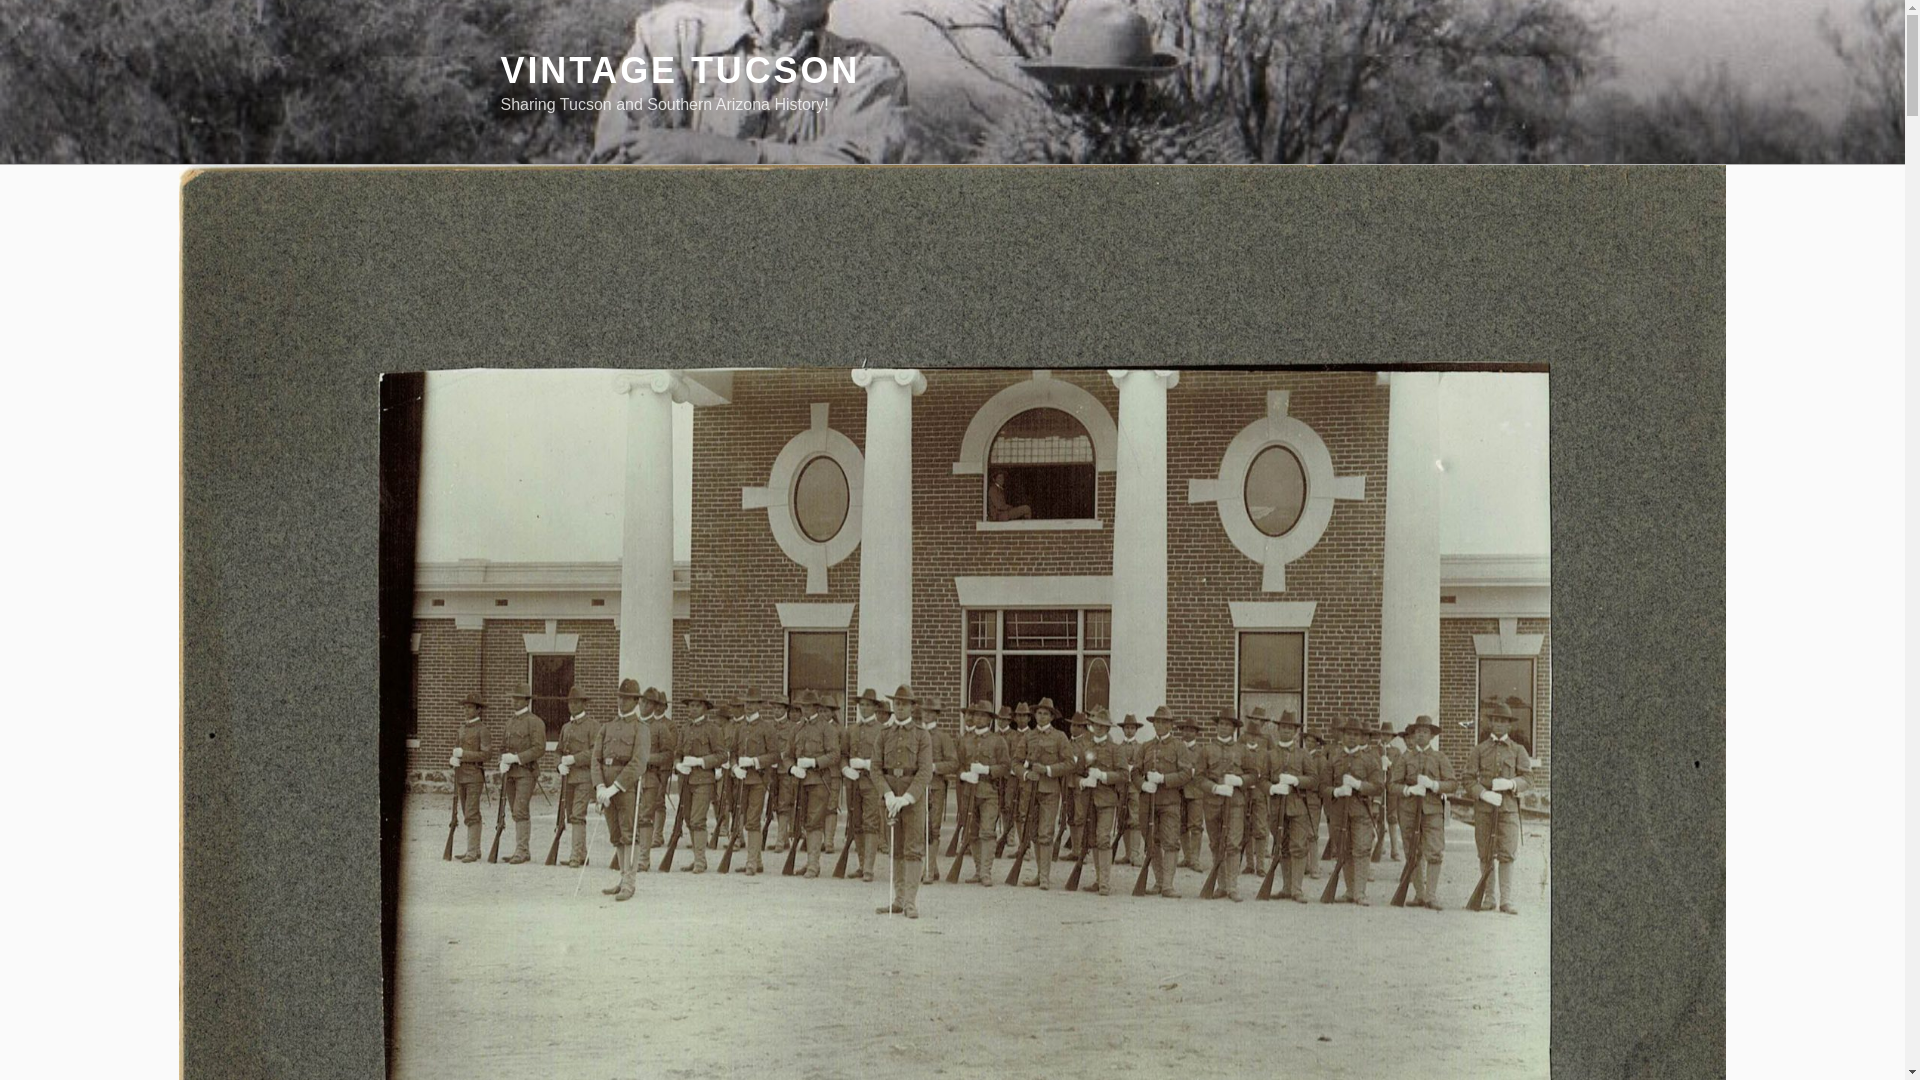 This screenshot has width=1920, height=1080. Describe the element at coordinates (680, 70) in the screenshot. I see `VINTAGE TUCSON` at that location.